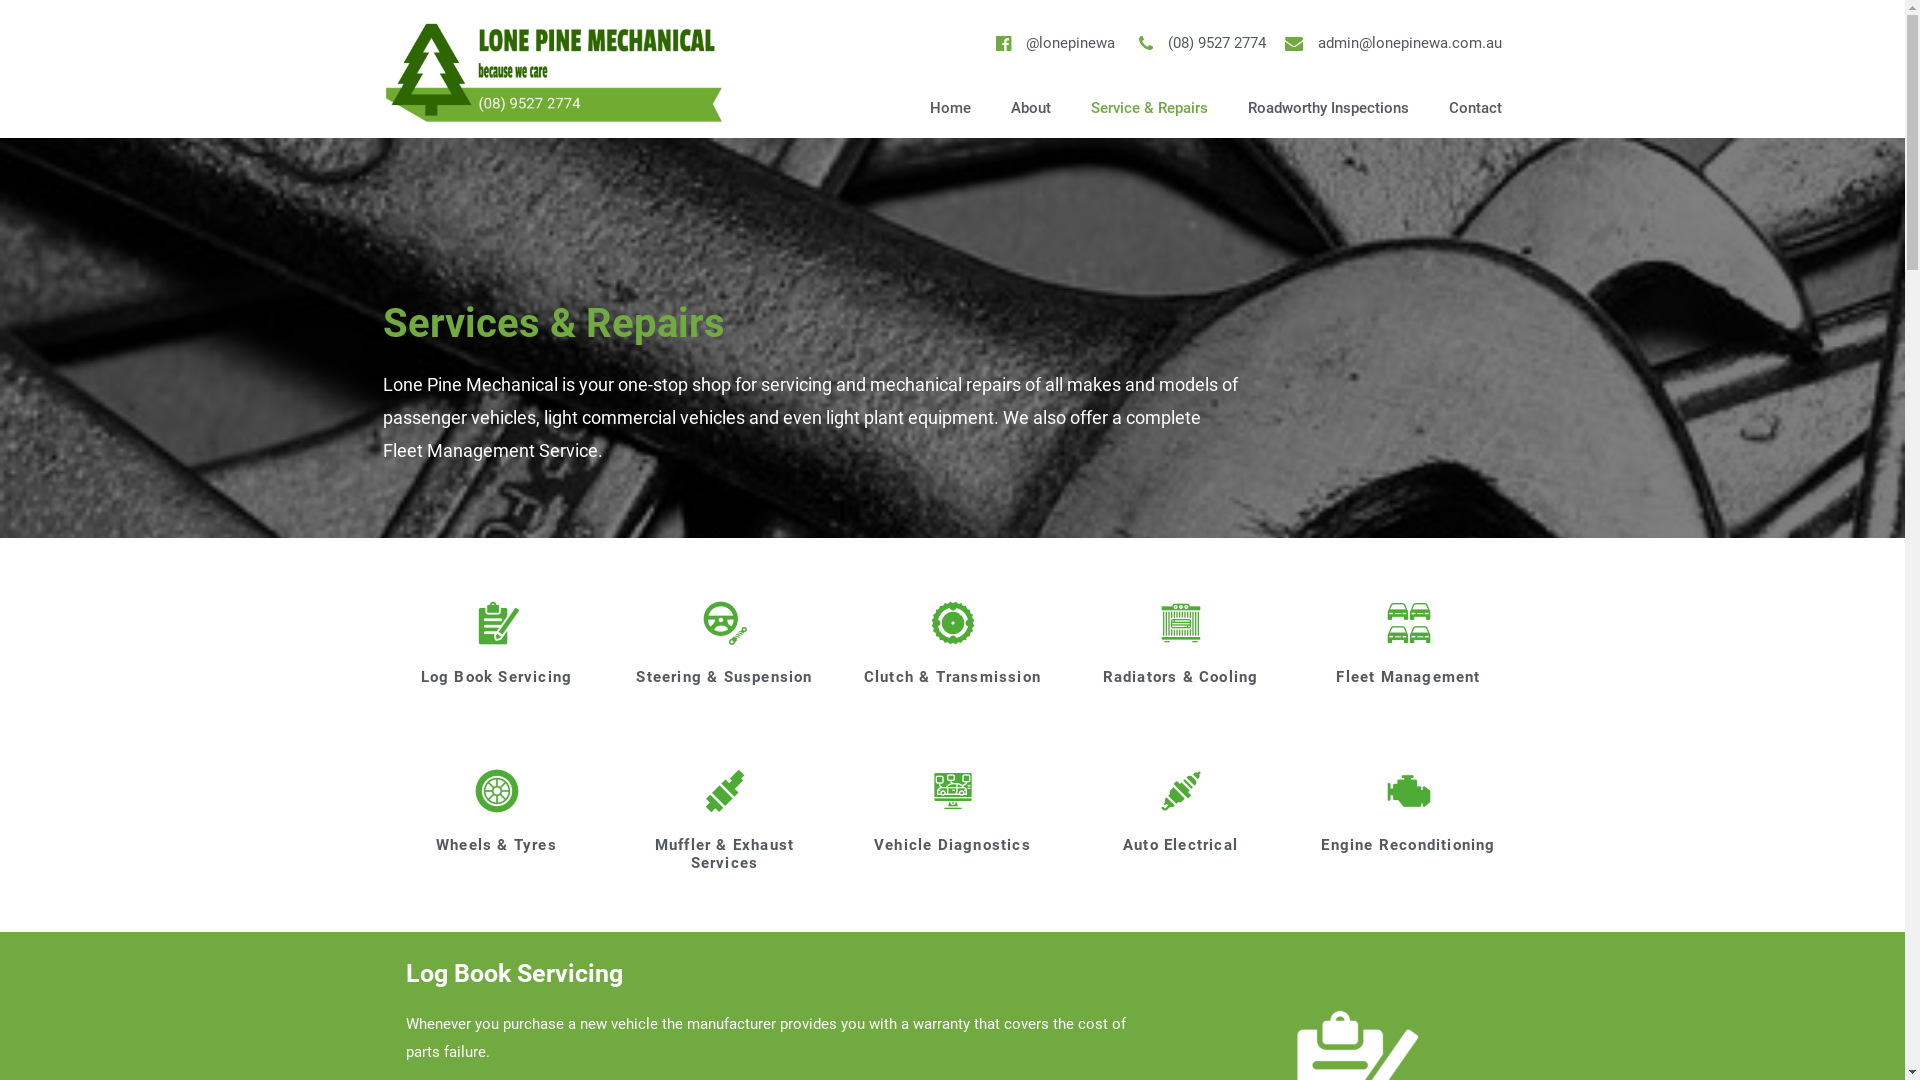  What do you see at coordinates (952, 845) in the screenshot?
I see `Vehicle Diagnostics` at bounding box center [952, 845].